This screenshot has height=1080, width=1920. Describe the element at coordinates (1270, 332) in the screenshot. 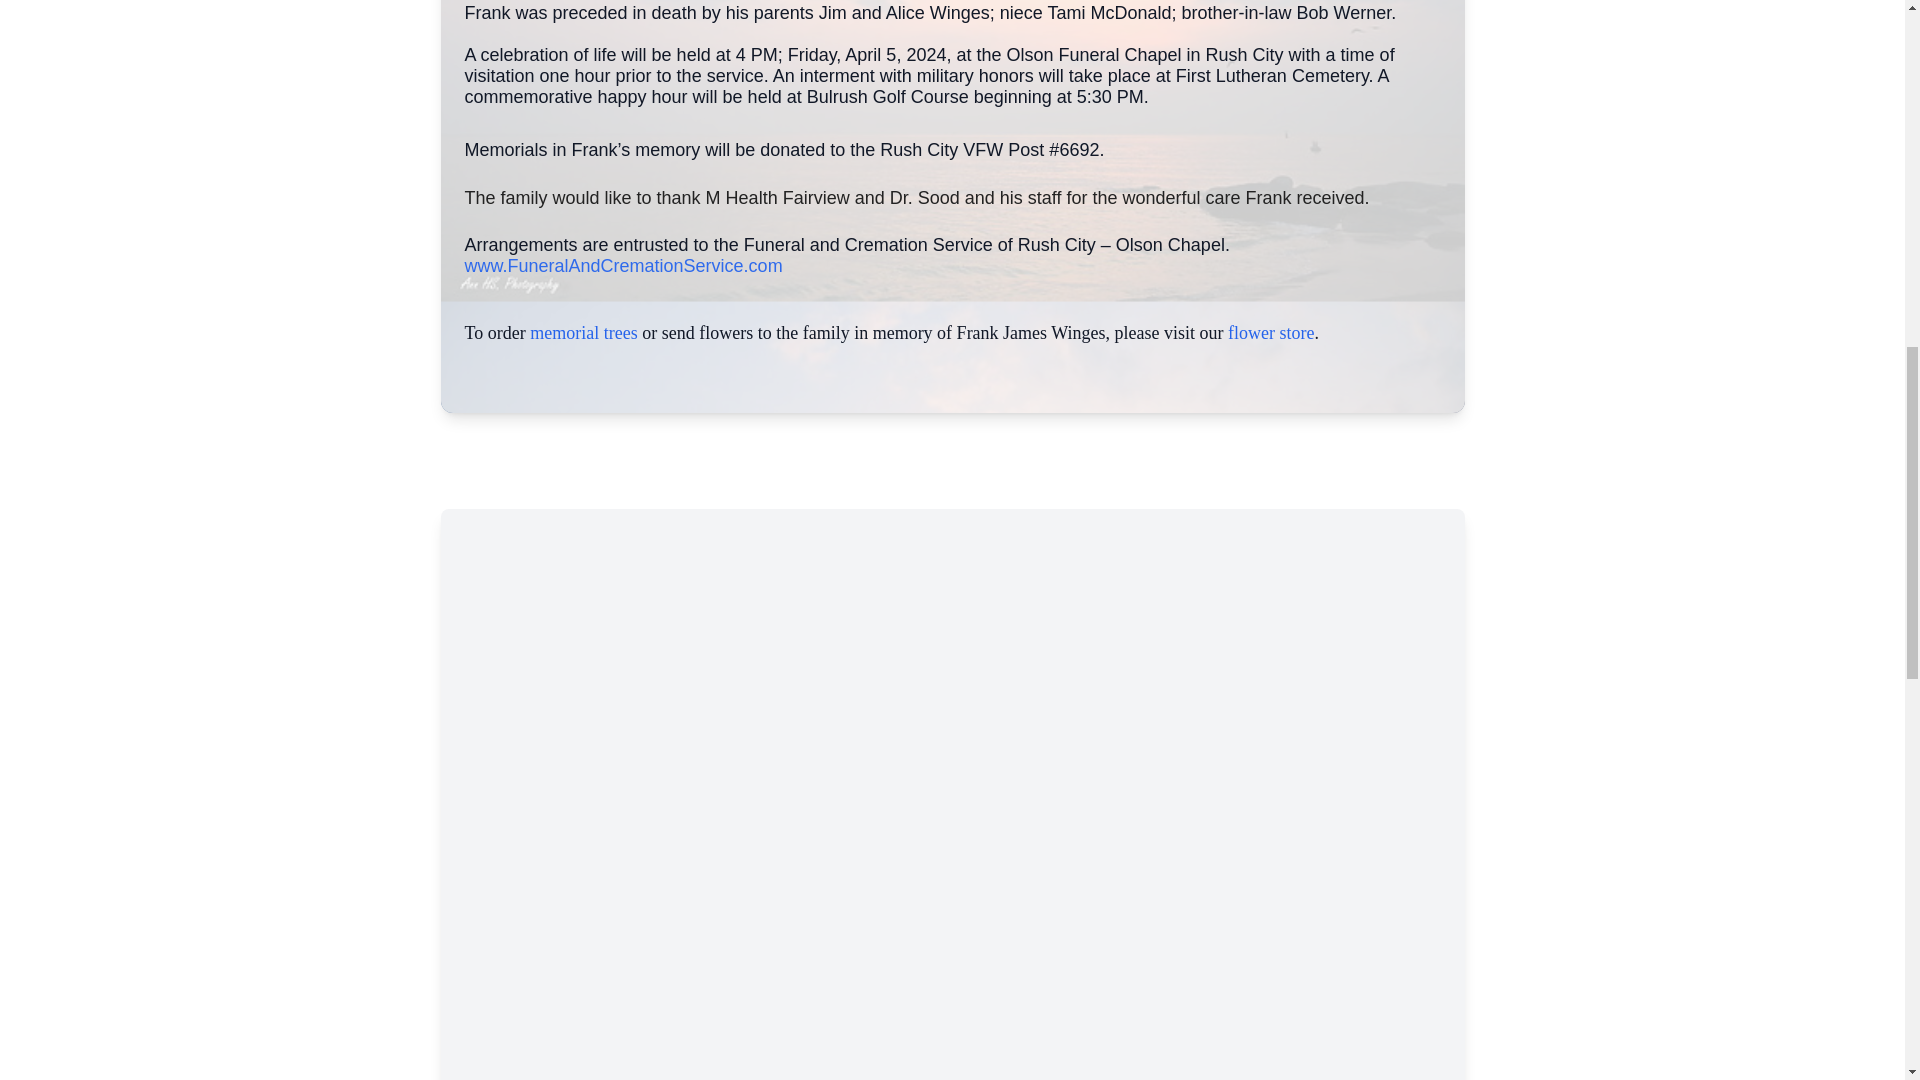

I see `flower store` at that location.